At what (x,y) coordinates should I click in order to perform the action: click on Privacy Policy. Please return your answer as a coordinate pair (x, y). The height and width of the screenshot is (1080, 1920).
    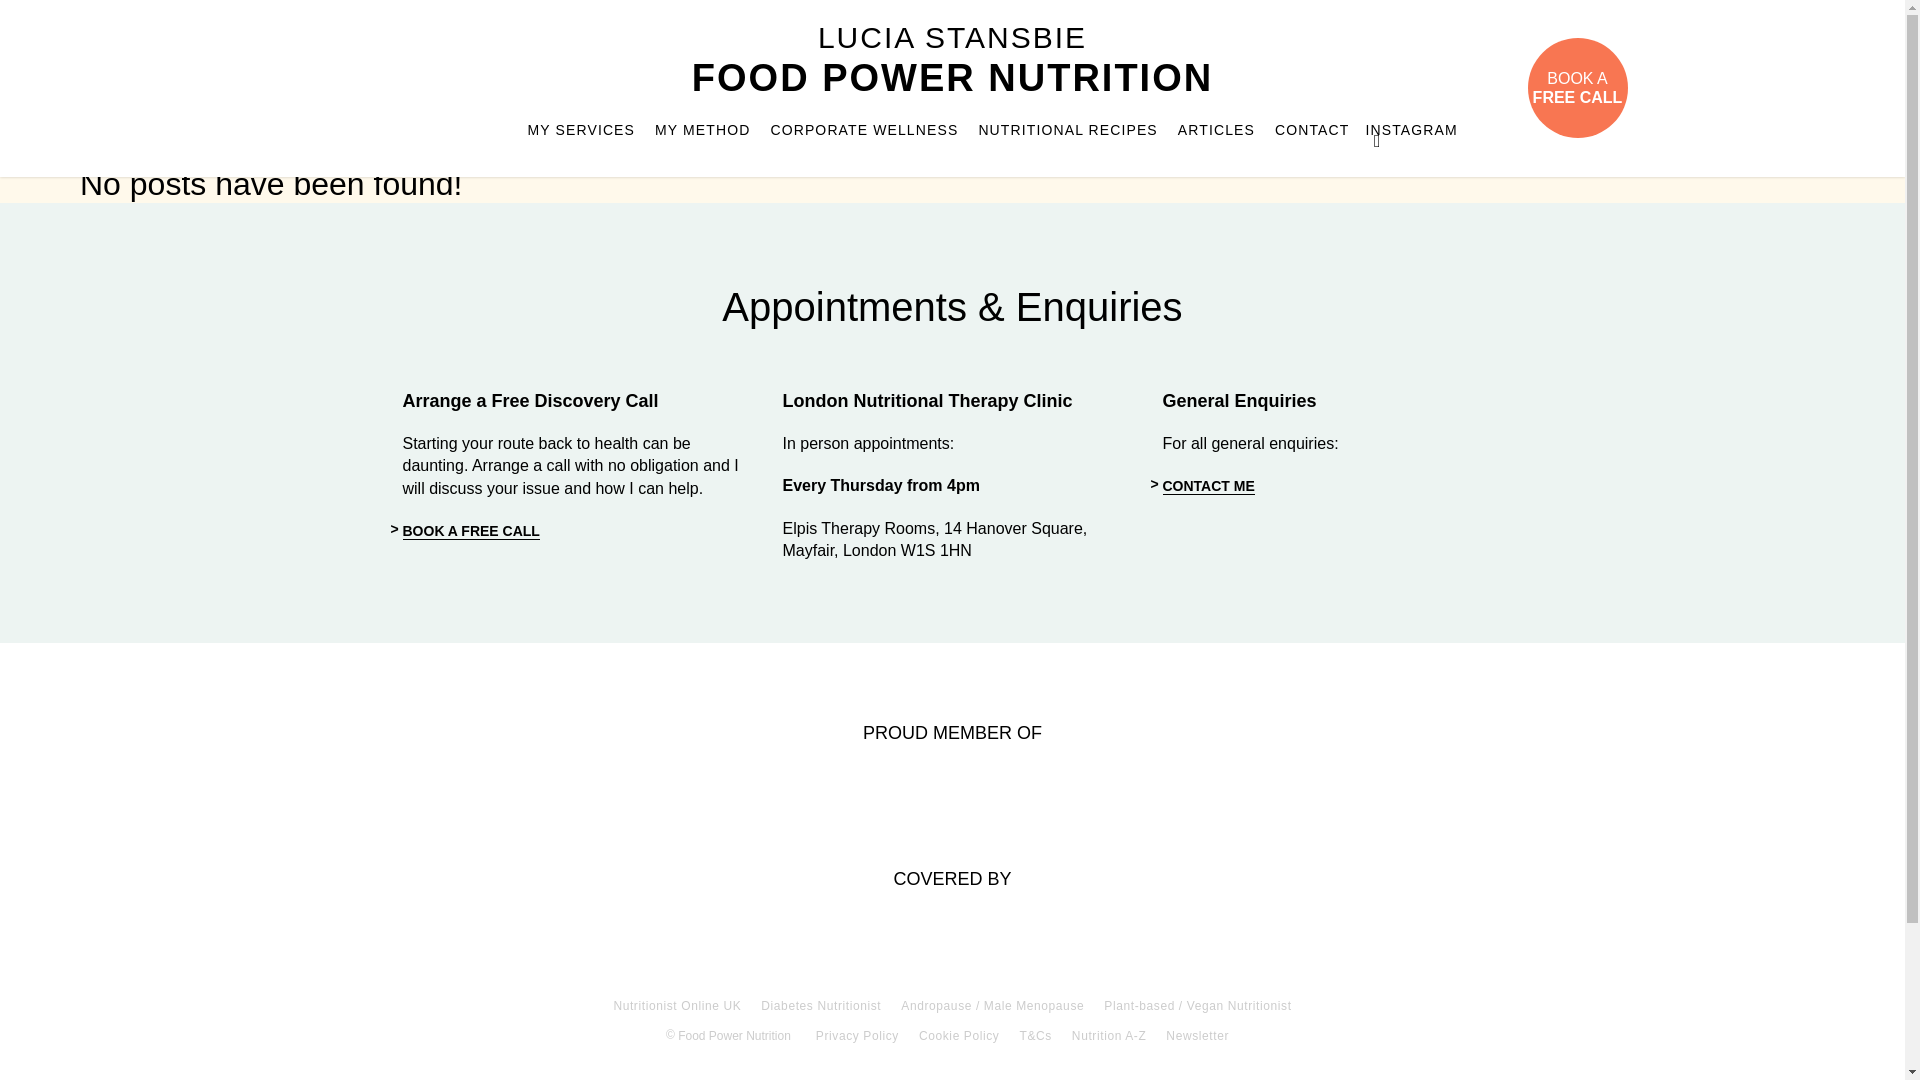
    Looking at the image, I should click on (857, 1036).